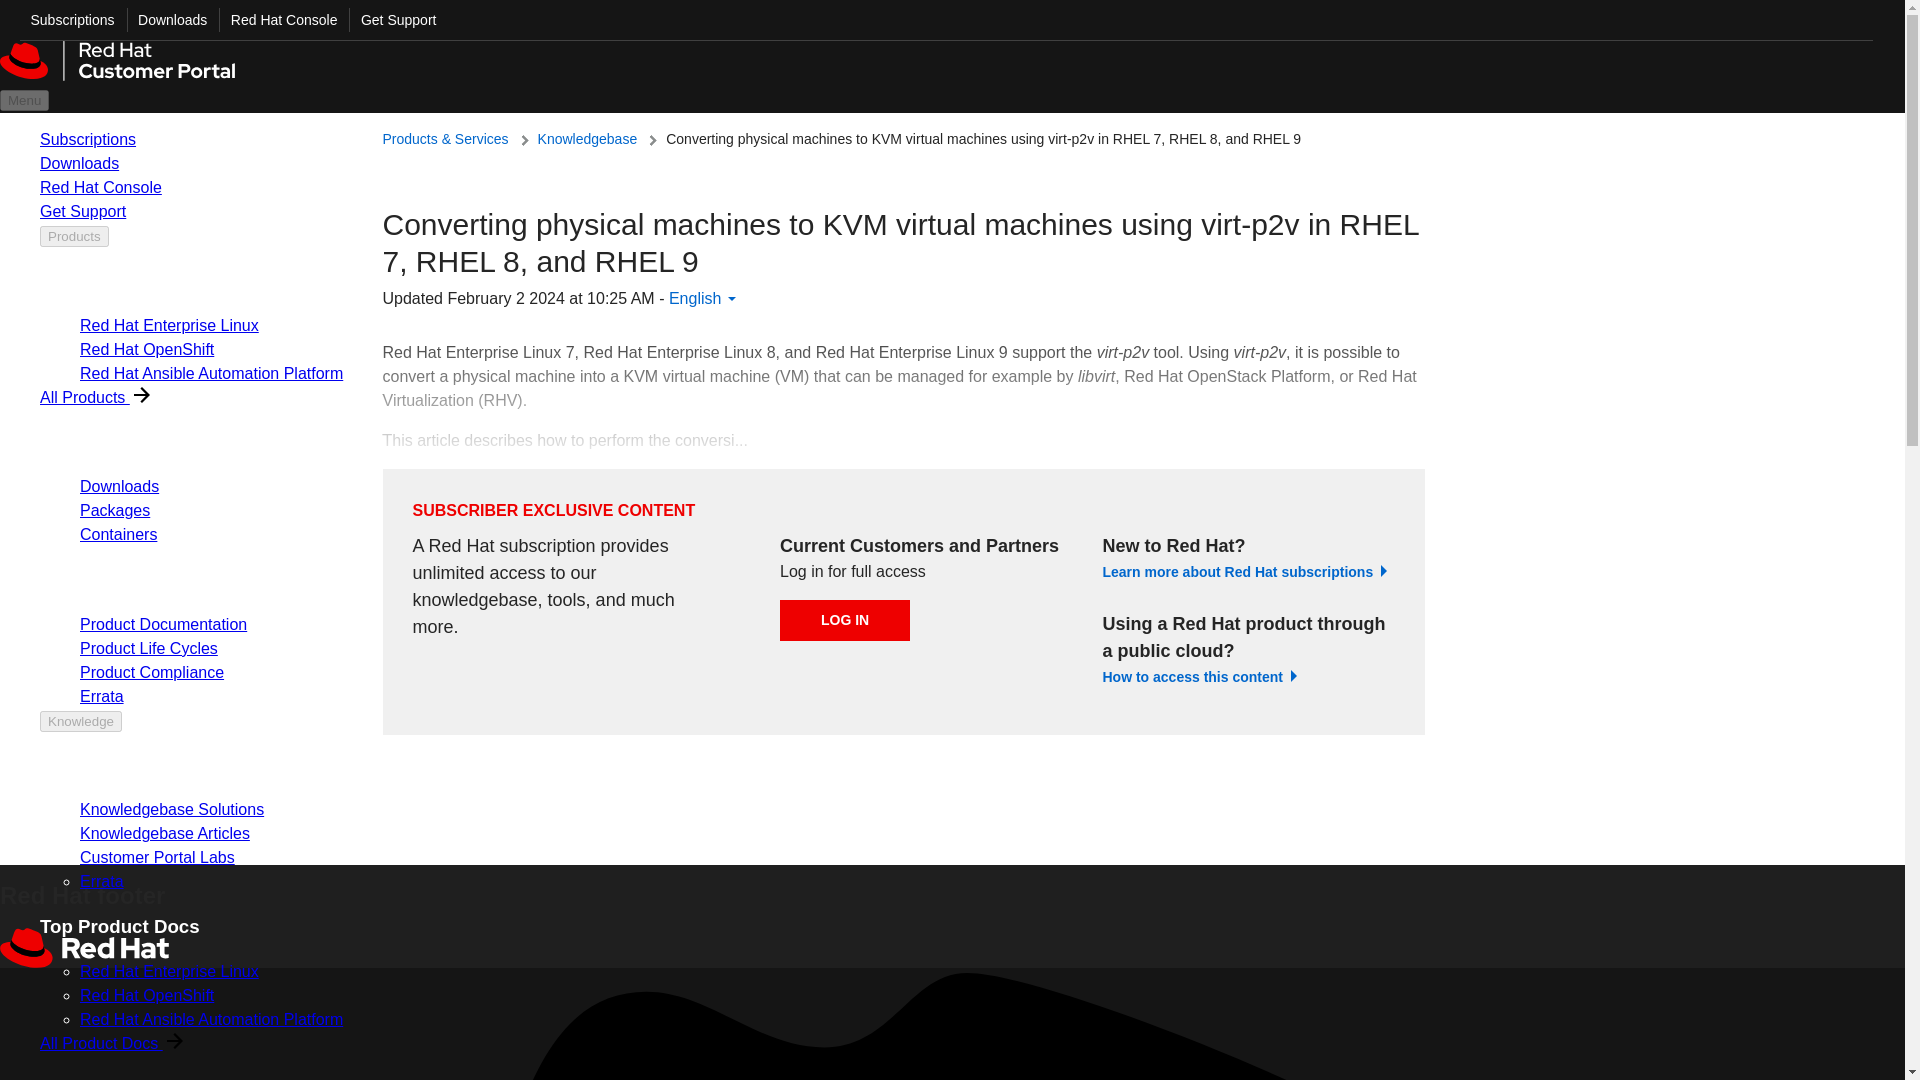 The width and height of the screenshot is (1920, 1080). What do you see at coordinates (278, 20) in the screenshot?
I see `Red Hat Console` at bounding box center [278, 20].